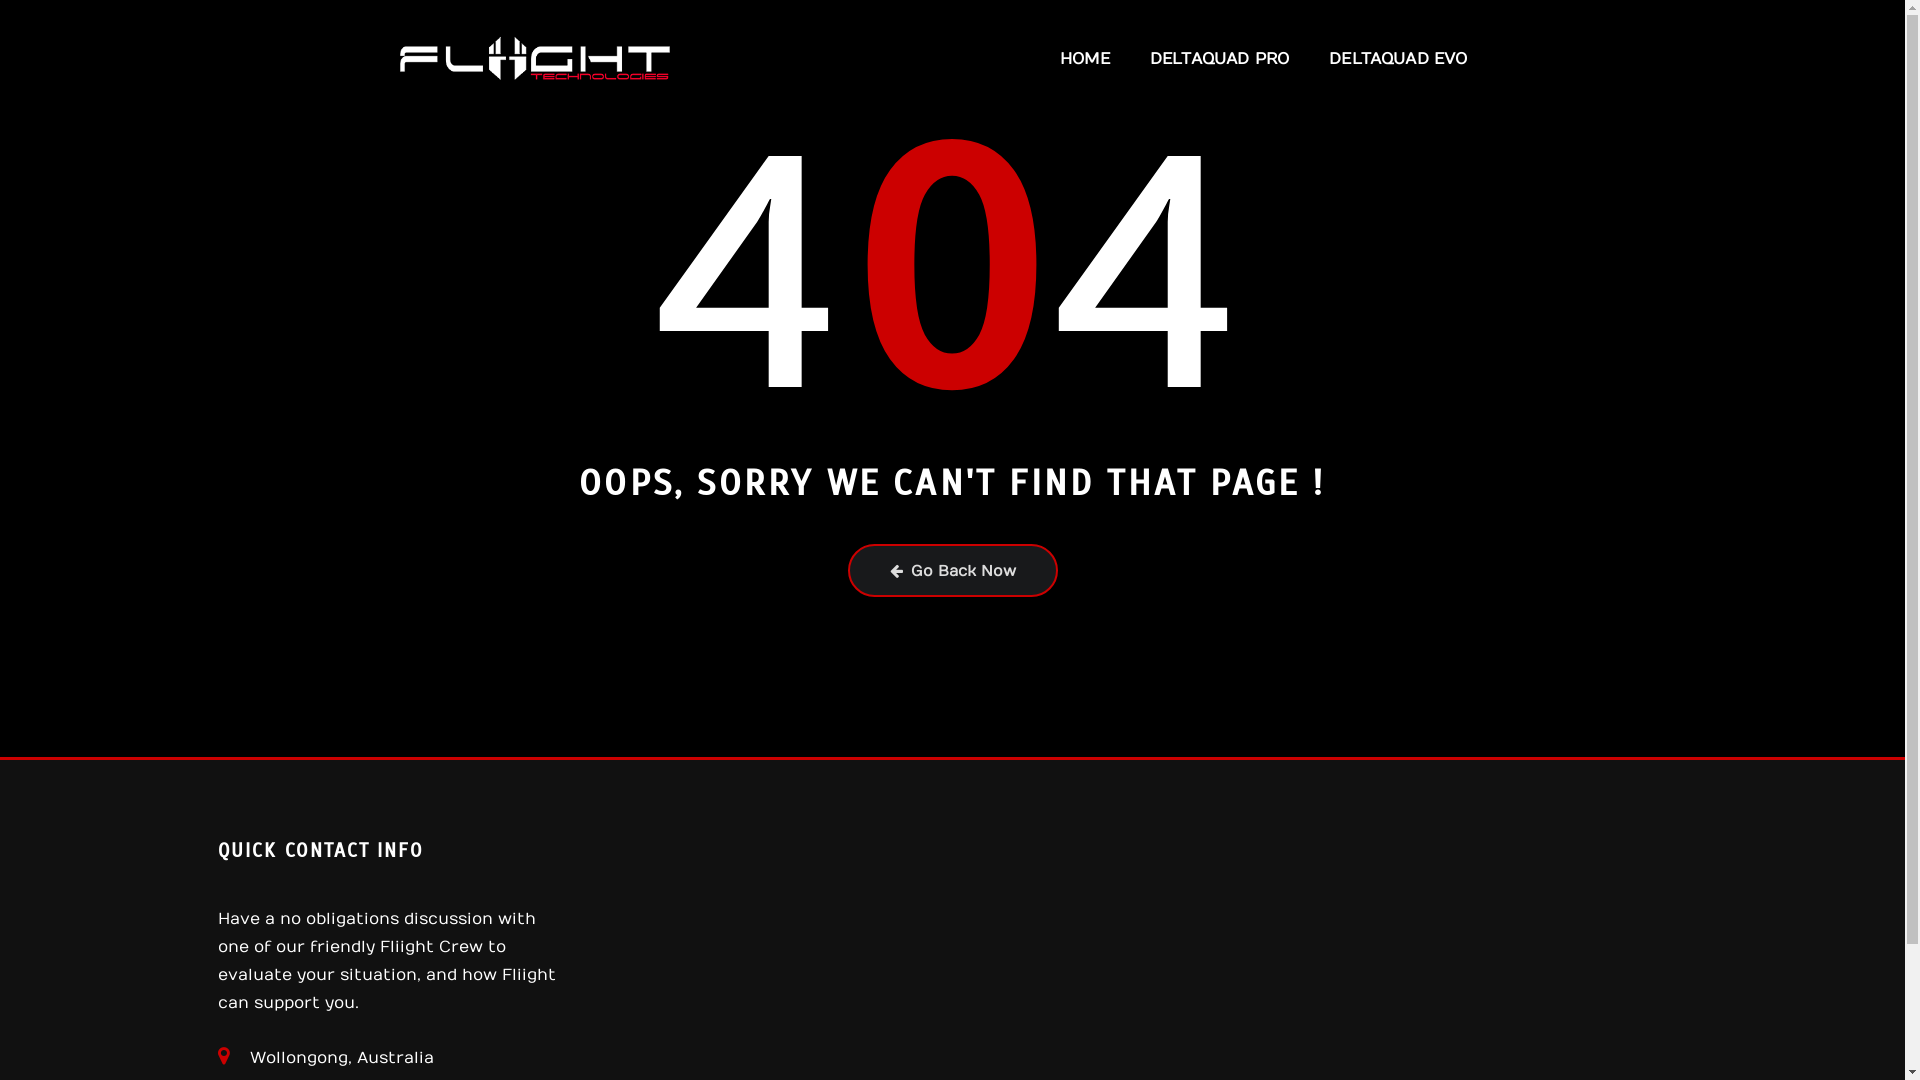 The height and width of the screenshot is (1080, 1920). What do you see at coordinates (953, 570) in the screenshot?
I see `Go Back Now` at bounding box center [953, 570].